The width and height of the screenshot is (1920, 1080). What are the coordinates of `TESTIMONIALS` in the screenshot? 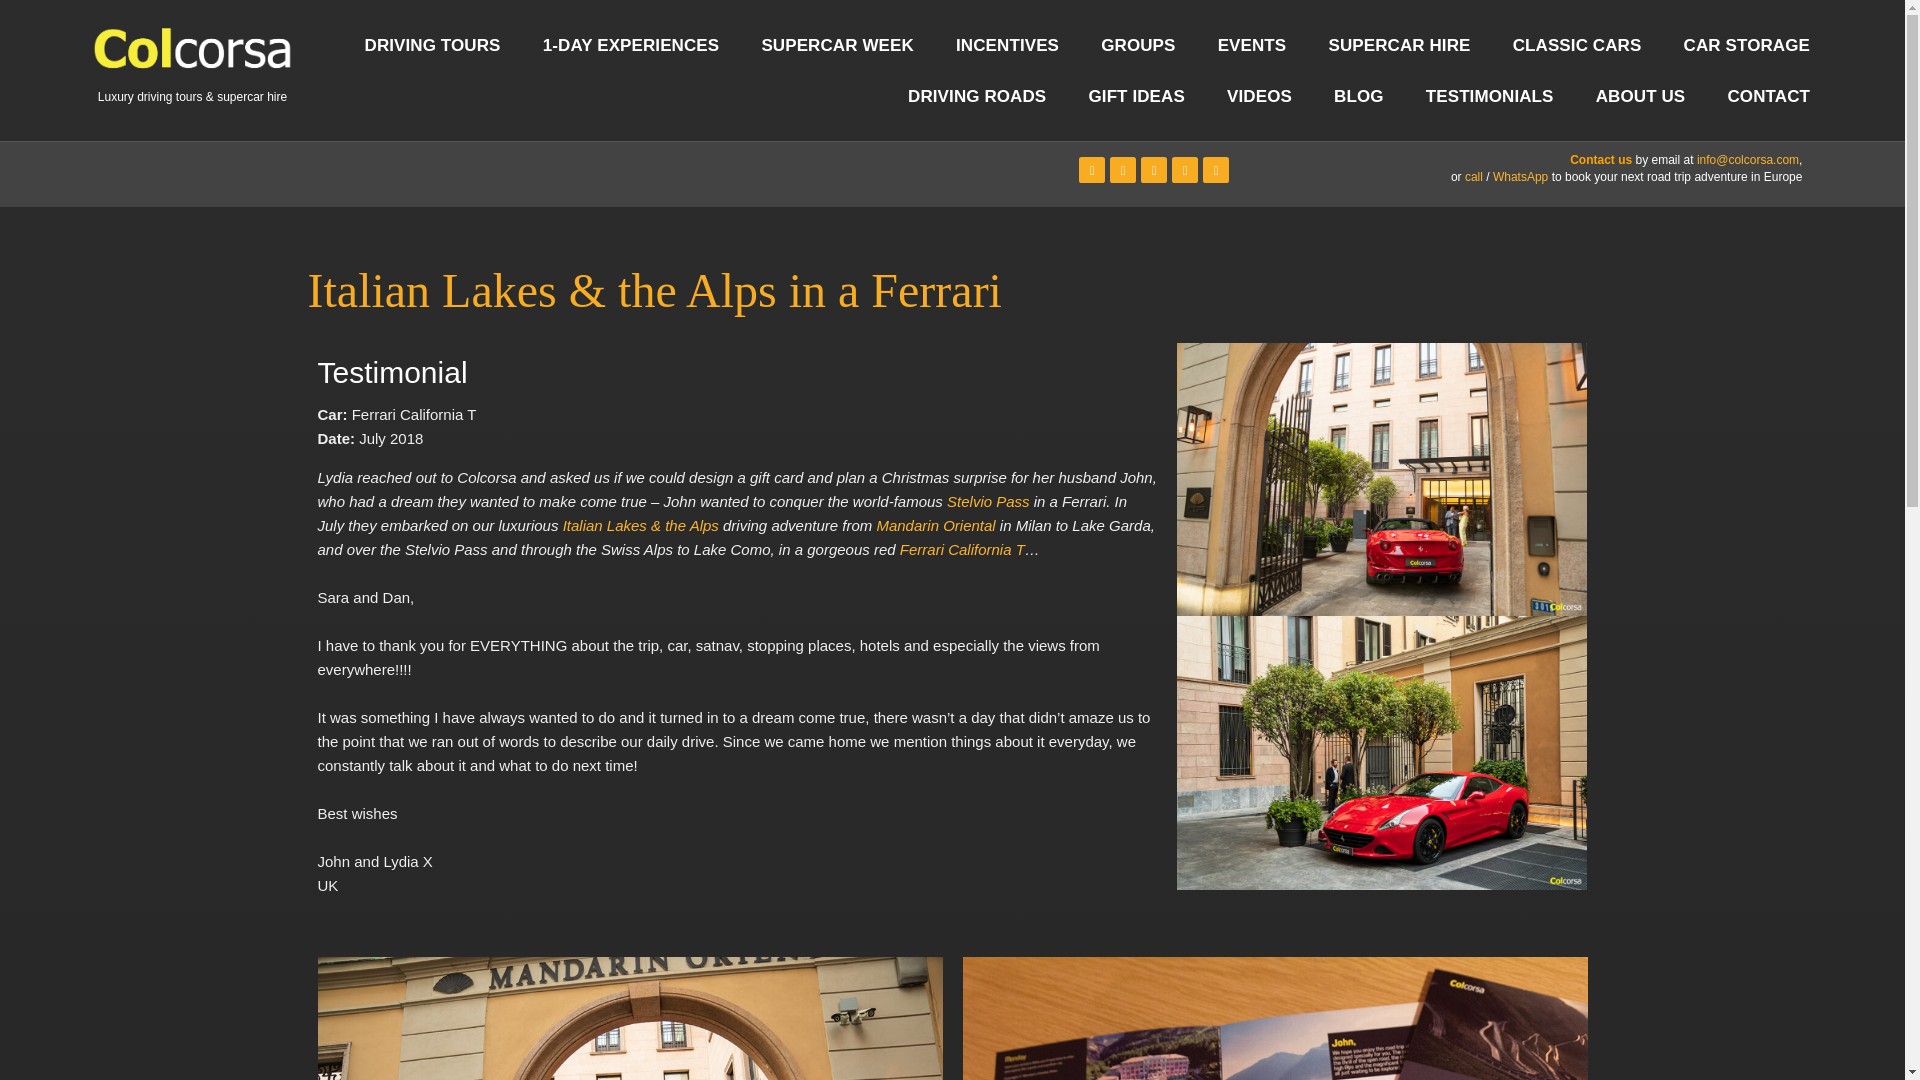 It's located at (1490, 95).